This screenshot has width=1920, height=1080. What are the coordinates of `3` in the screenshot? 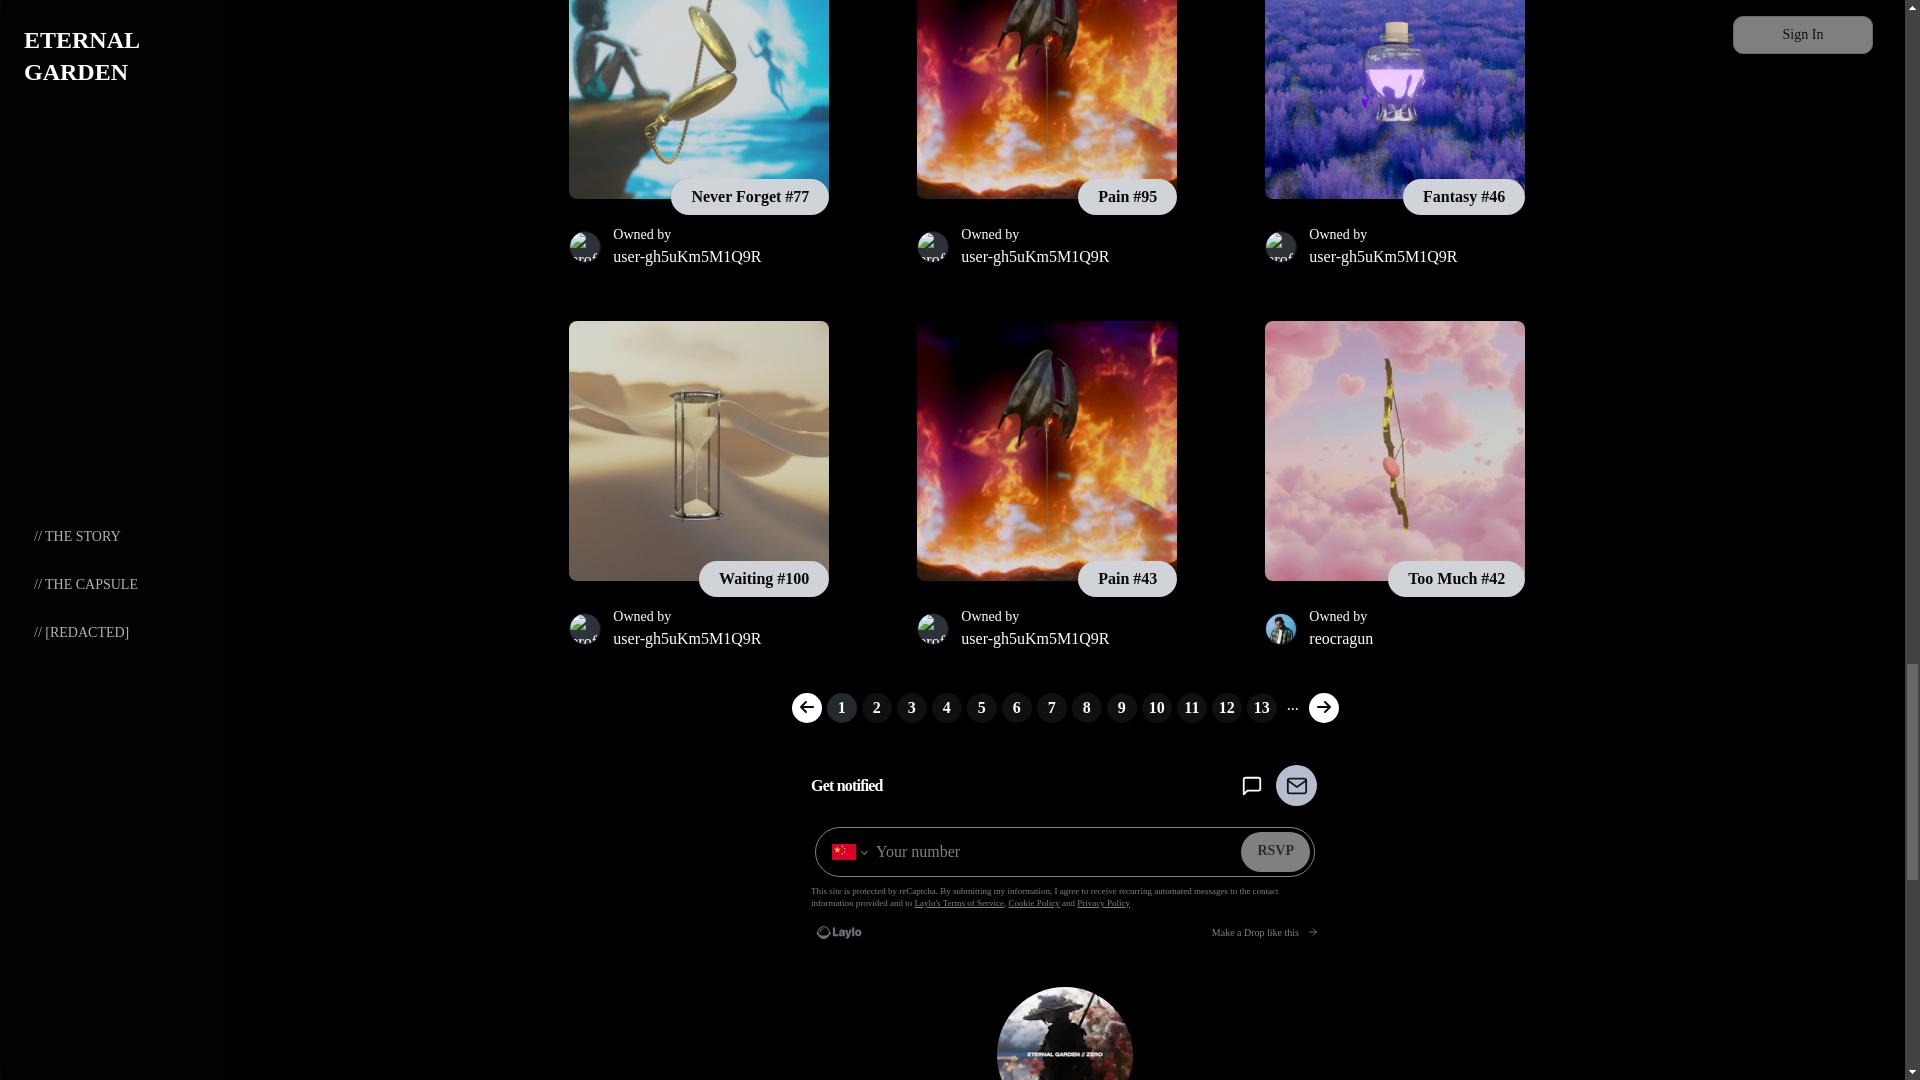 It's located at (912, 708).